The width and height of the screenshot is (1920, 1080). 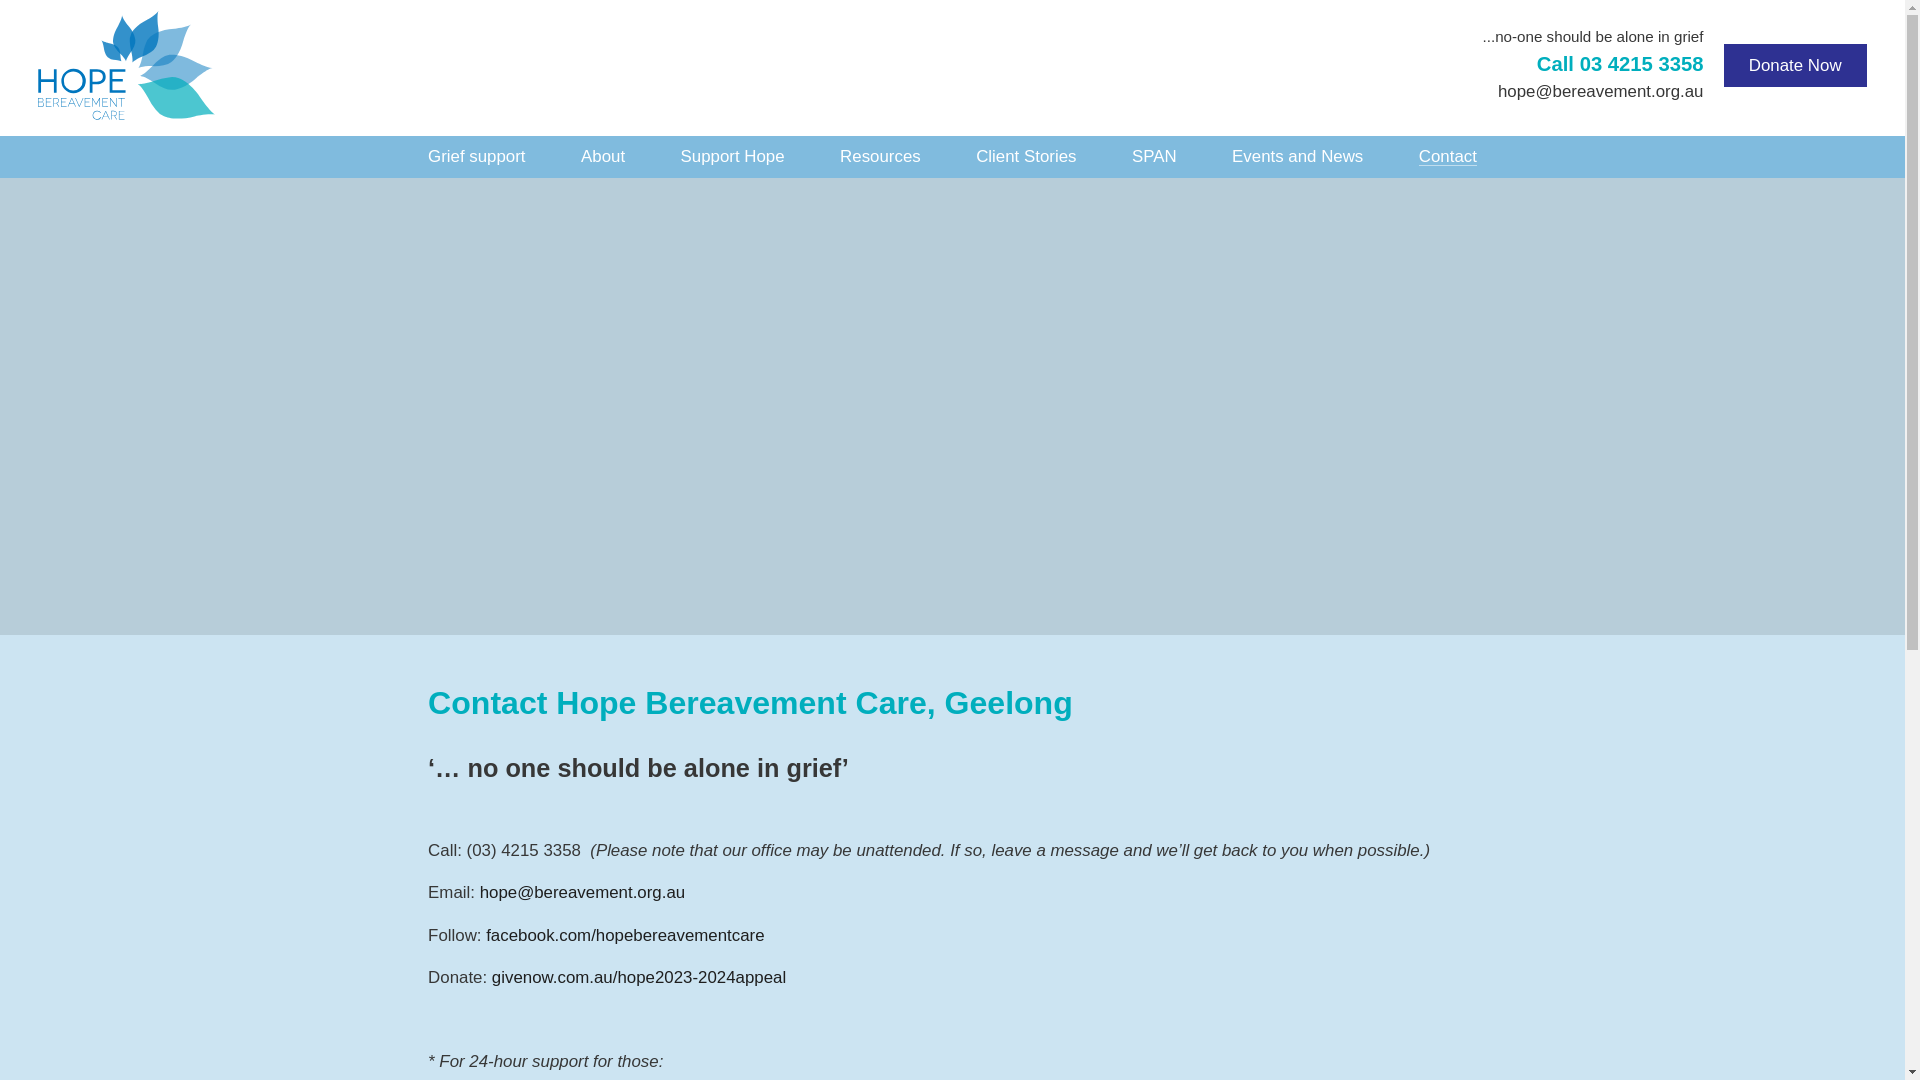 I want to click on Support Hope, so click(x=733, y=157).